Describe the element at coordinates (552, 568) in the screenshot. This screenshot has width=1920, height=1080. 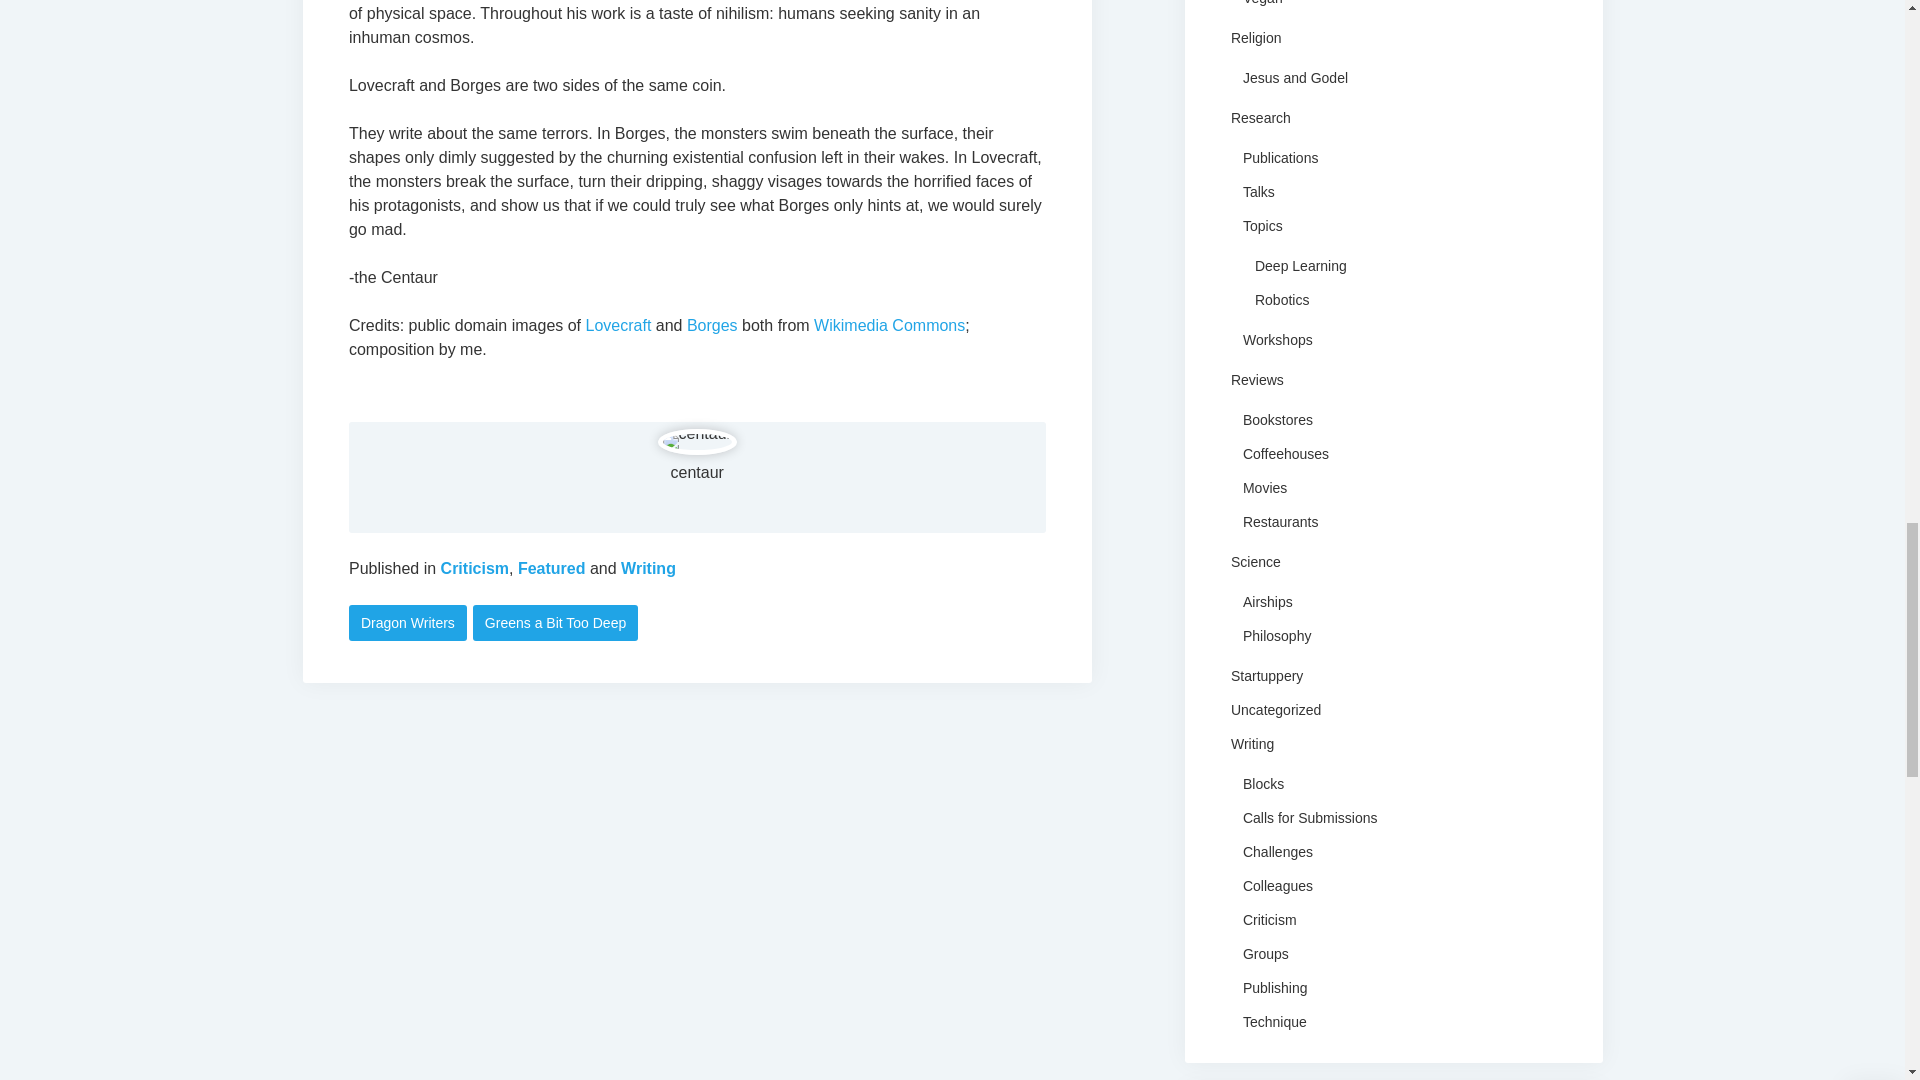
I see `Featured` at that location.